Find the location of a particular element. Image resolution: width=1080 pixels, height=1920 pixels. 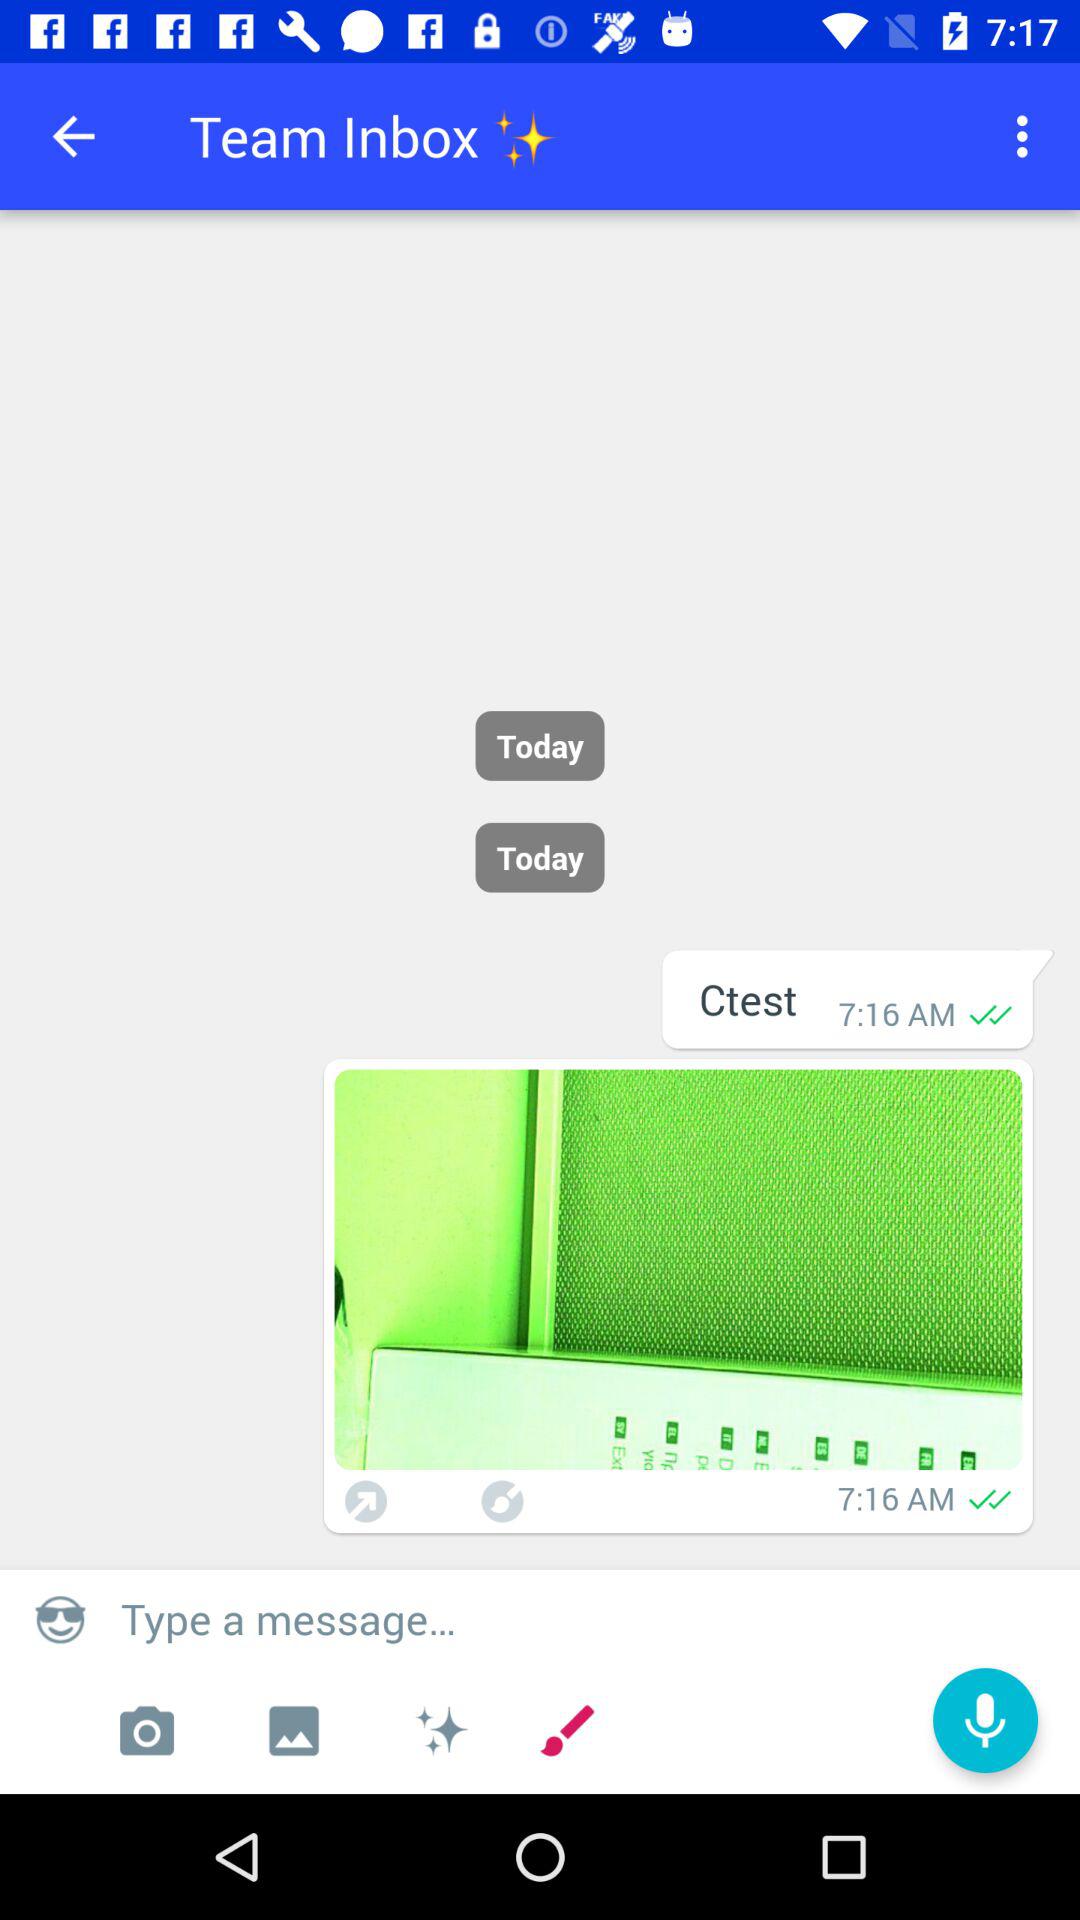

whatsapp chat is located at coordinates (678, 1270).